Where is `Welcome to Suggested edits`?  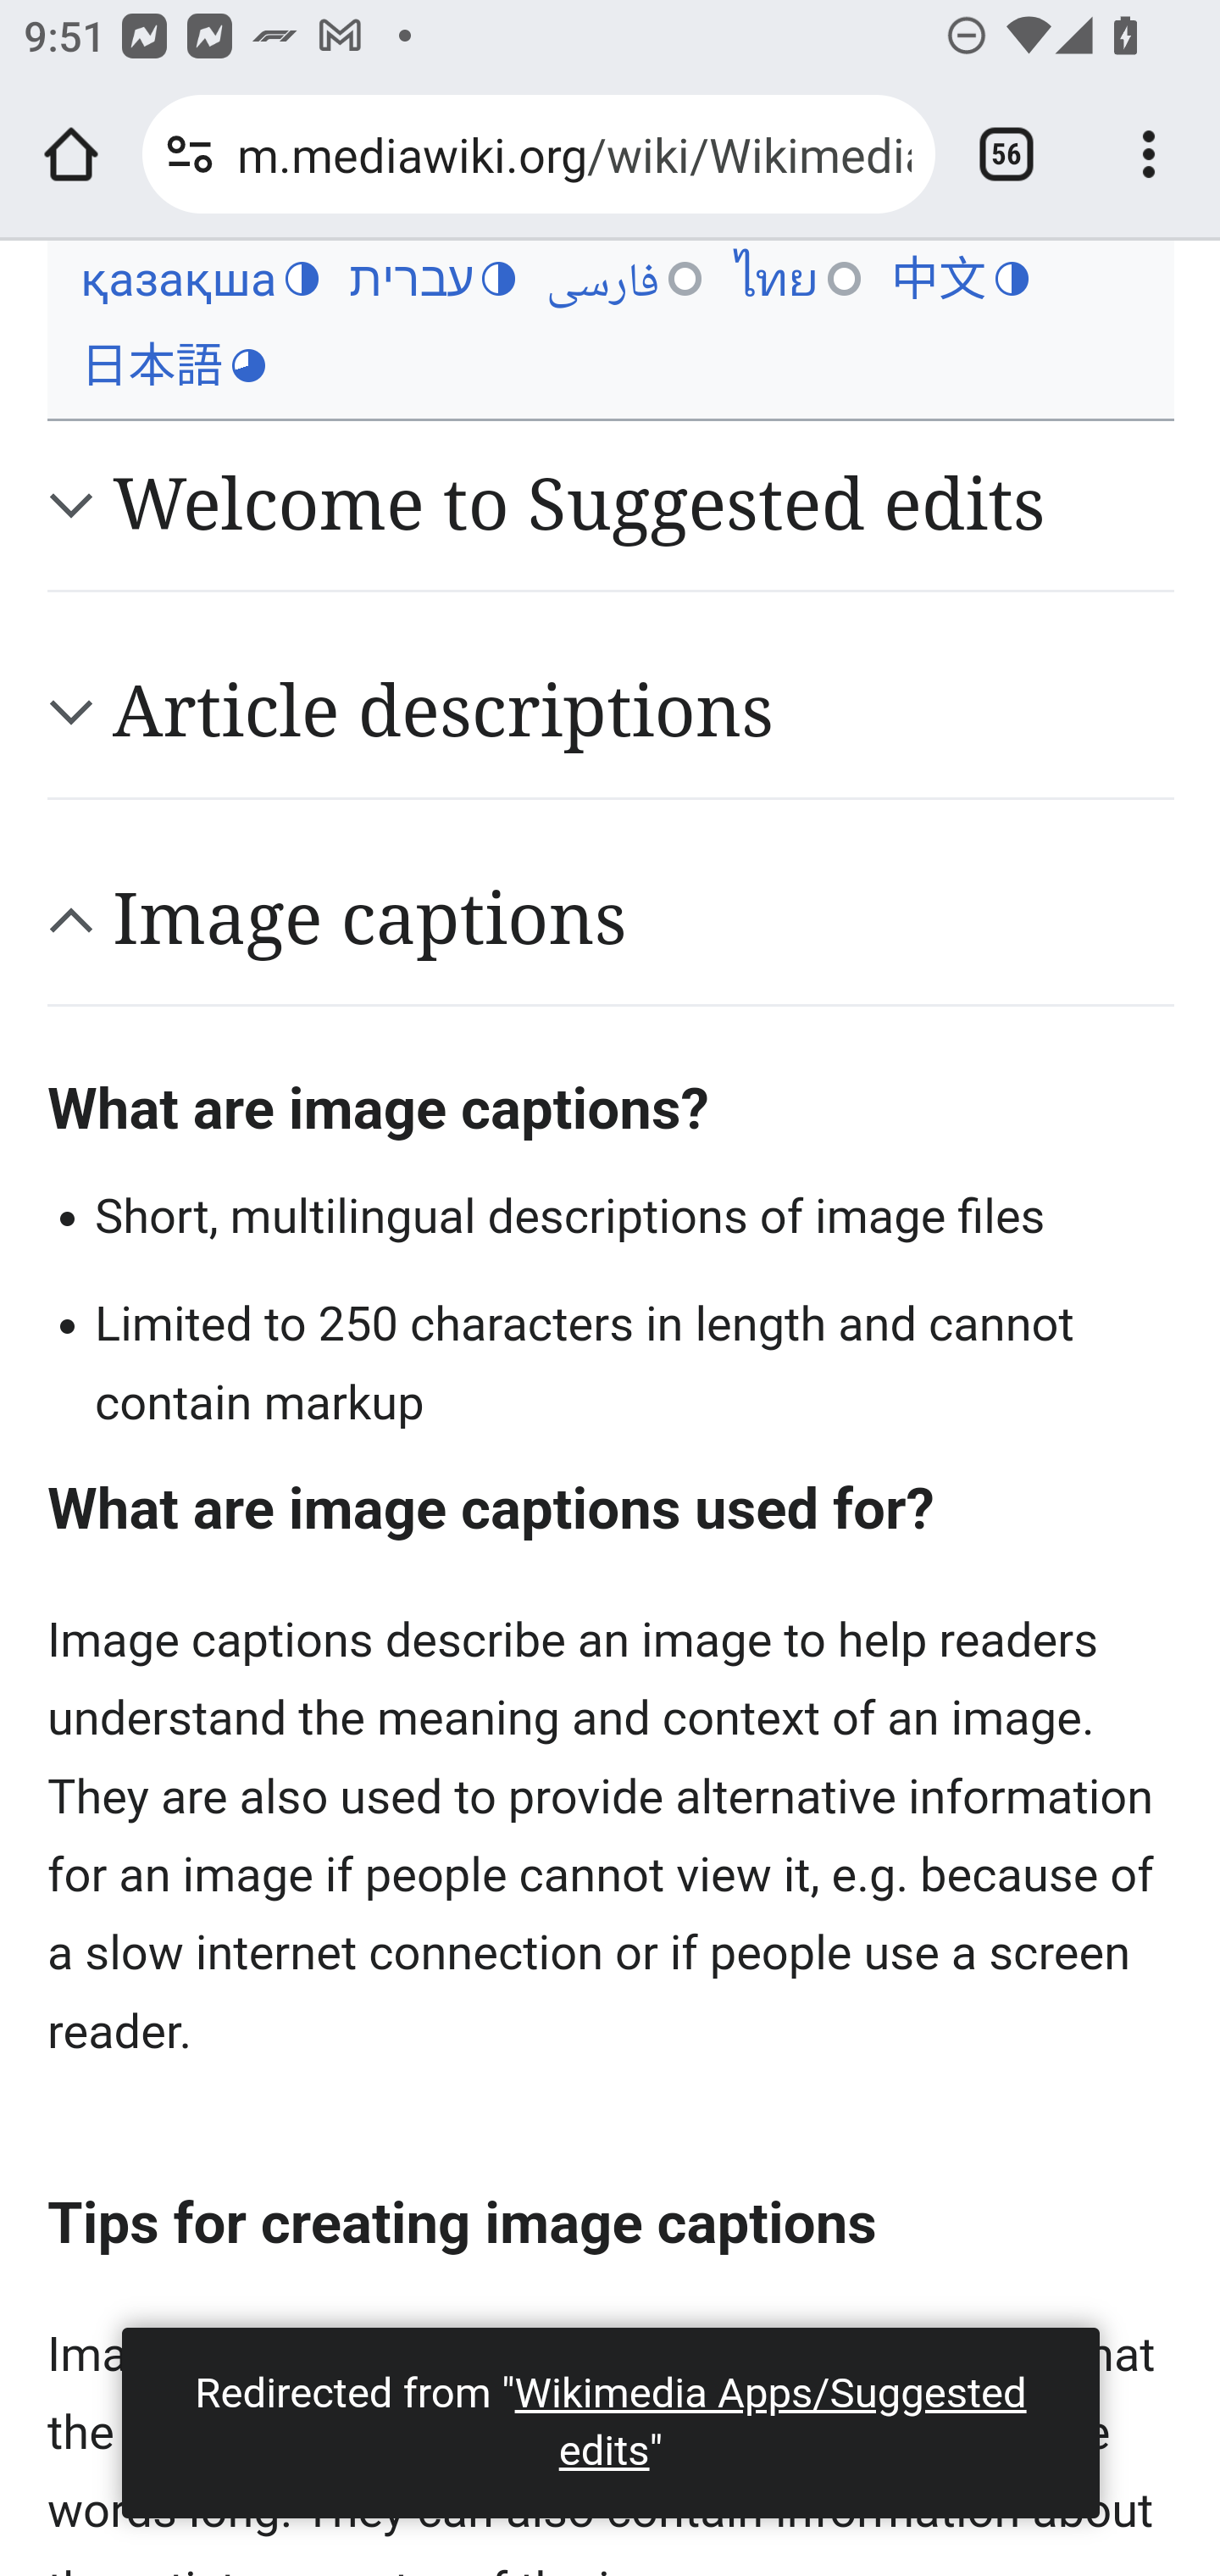
Welcome to Suggested edits is located at coordinates (644, 505).